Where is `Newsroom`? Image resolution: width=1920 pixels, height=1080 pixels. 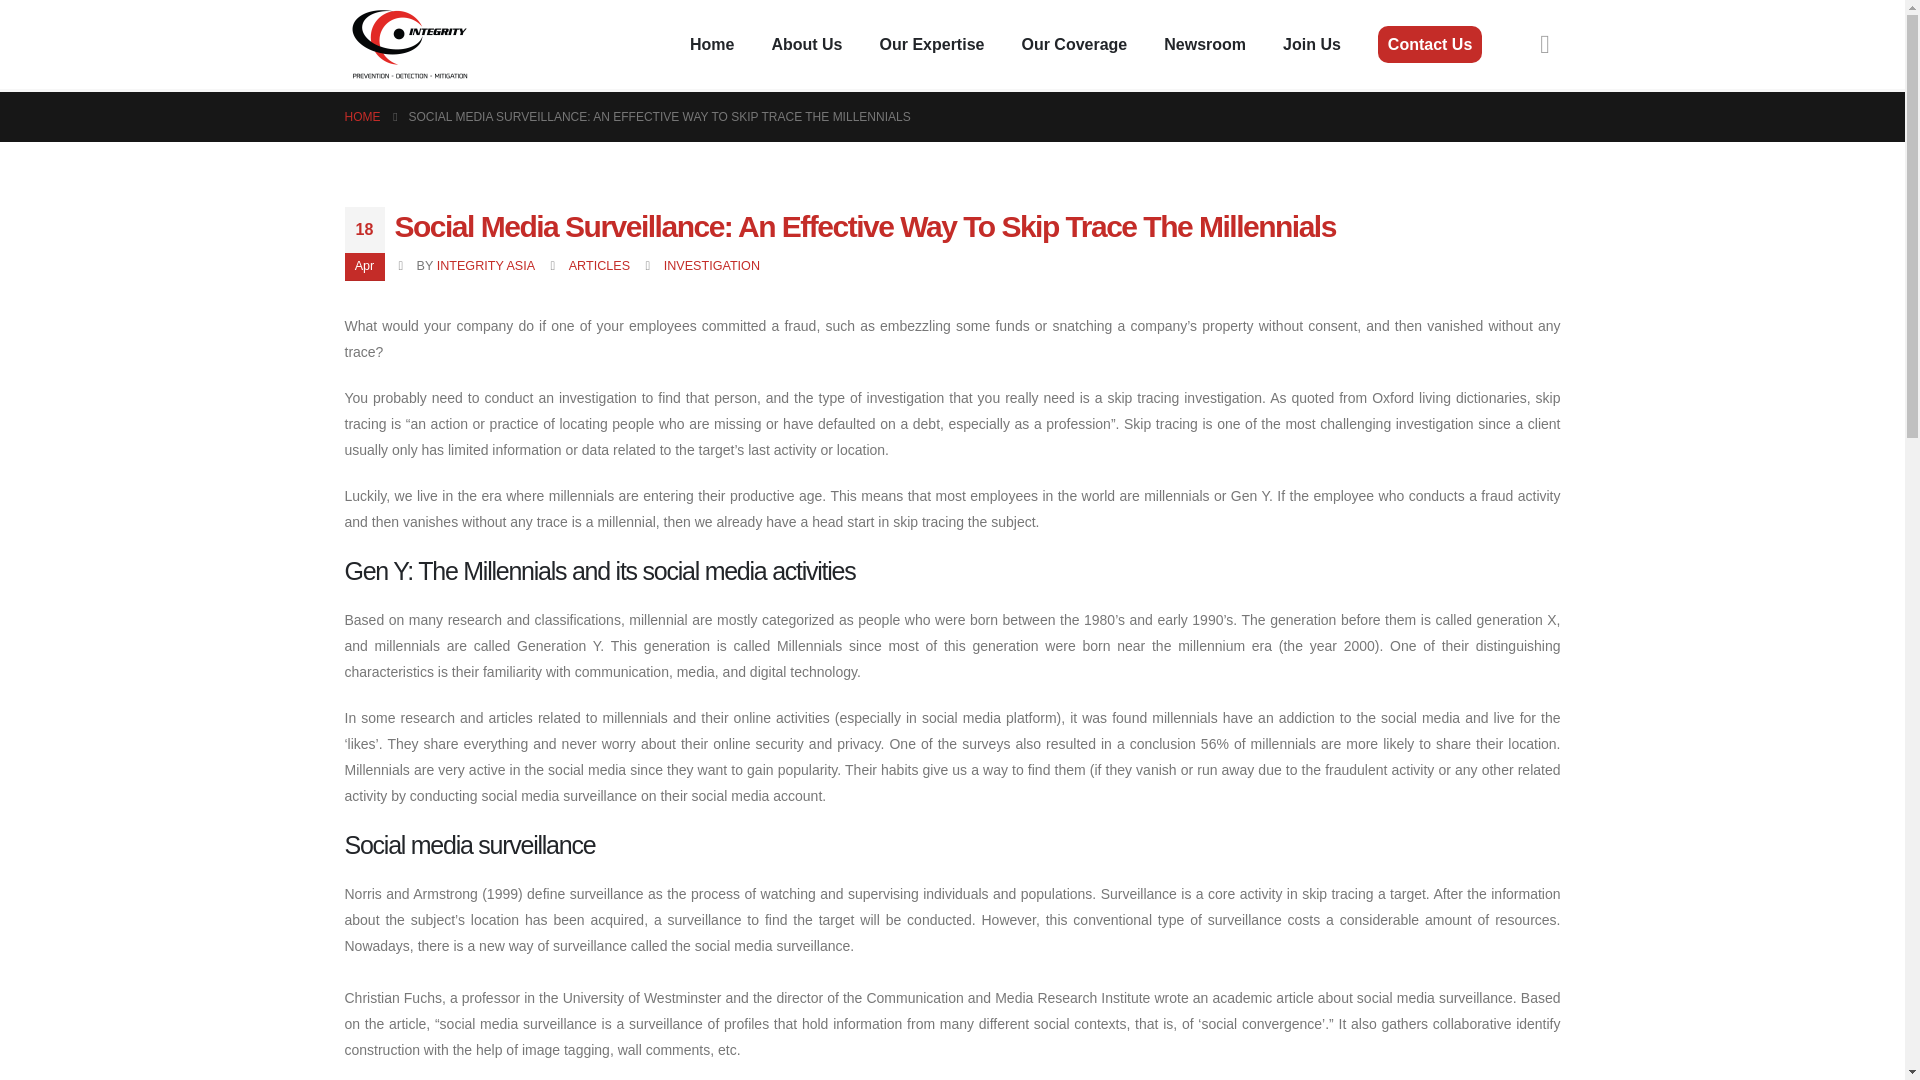
Newsroom is located at coordinates (1204, 43).